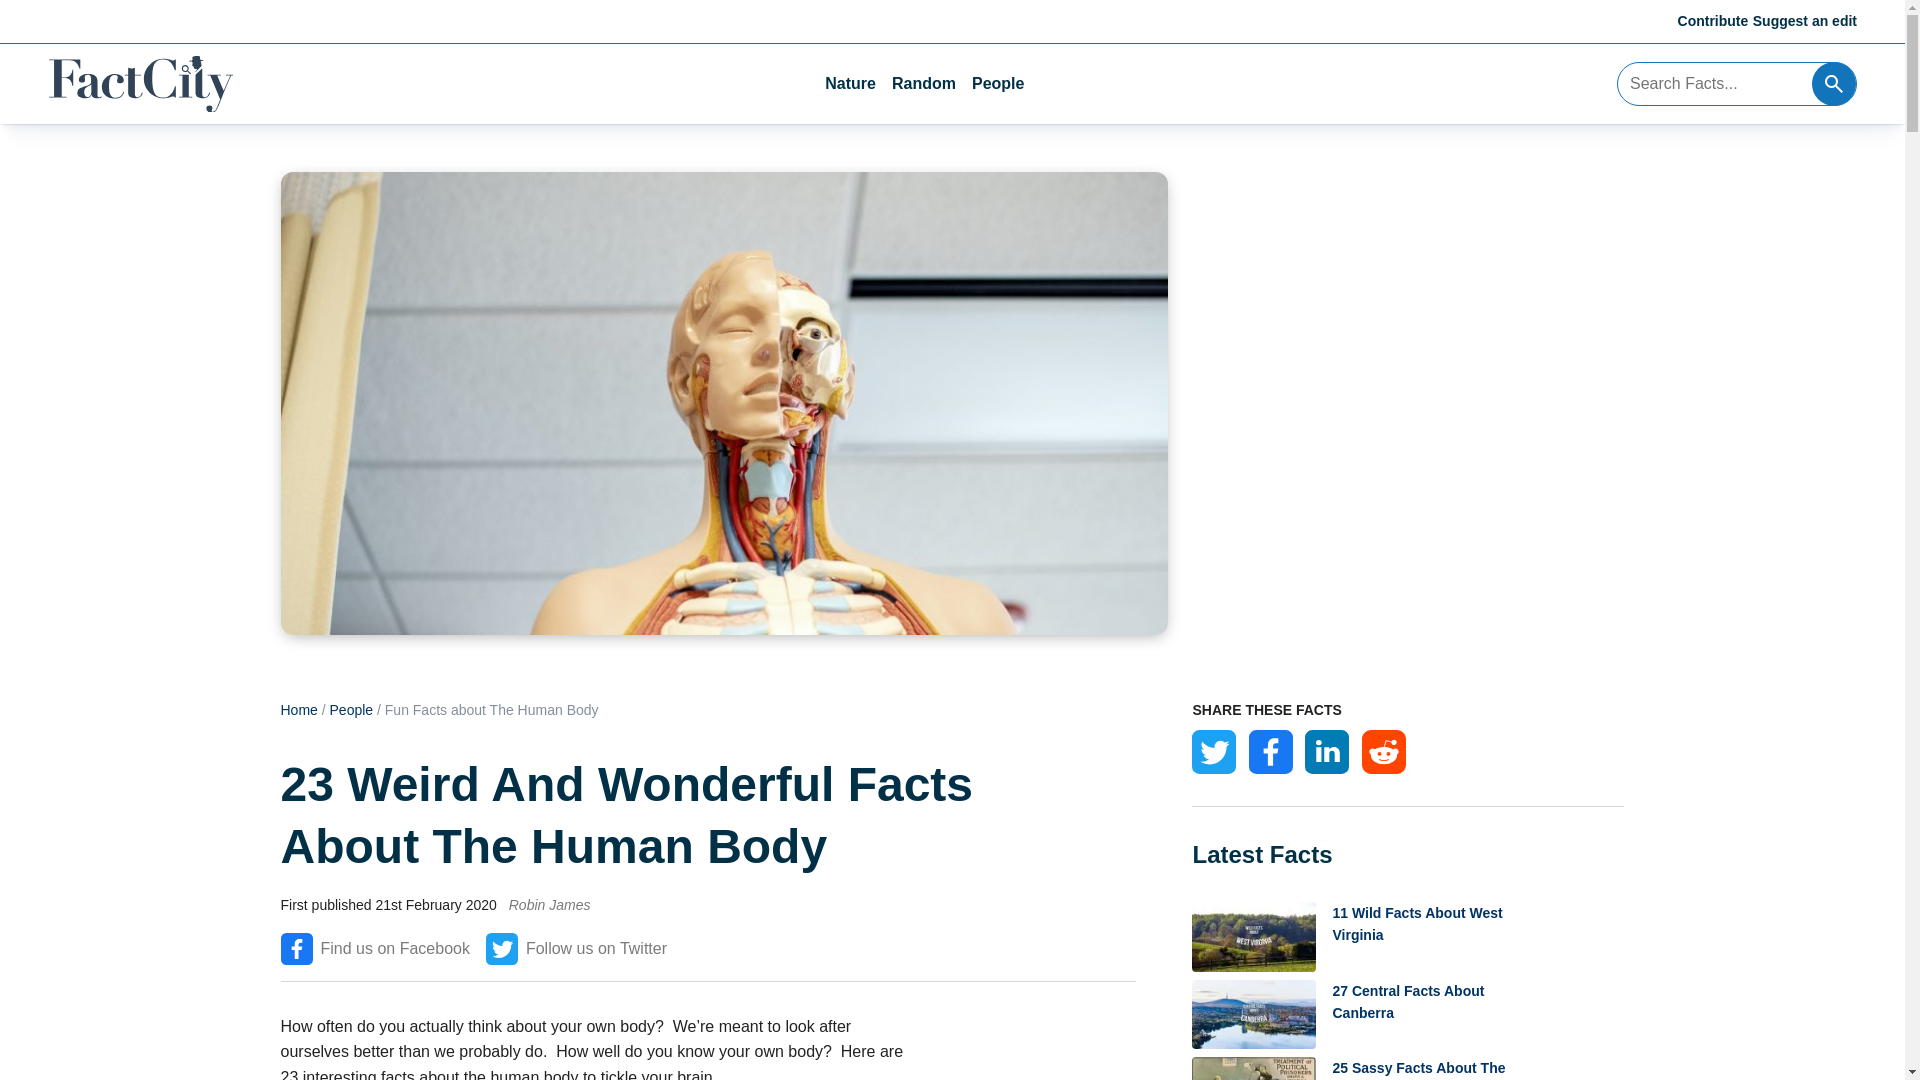 The width and height of the screenshot is (1920, 1080). I want to click on Fact City, so click(140, 84).